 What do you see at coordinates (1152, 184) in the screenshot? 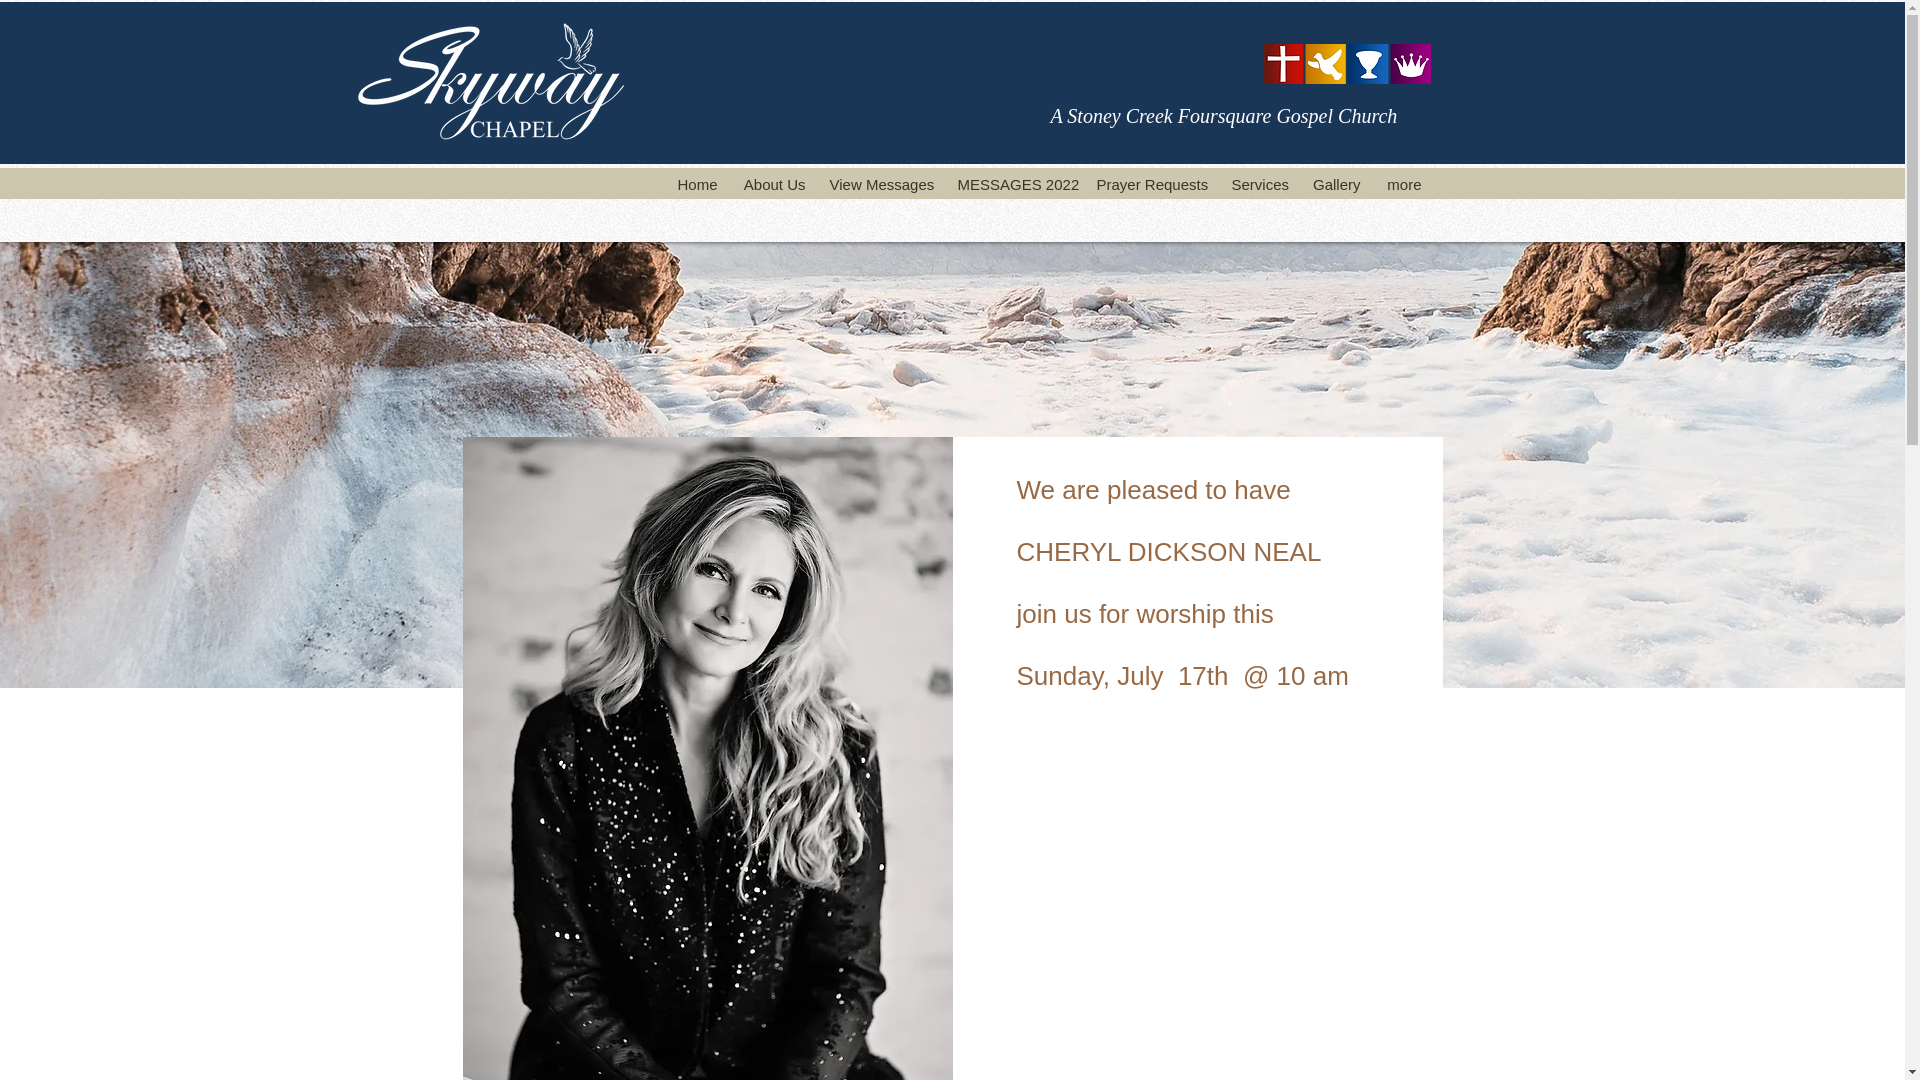
I see `Prayer Requests` at bounding box center [1152, 184].